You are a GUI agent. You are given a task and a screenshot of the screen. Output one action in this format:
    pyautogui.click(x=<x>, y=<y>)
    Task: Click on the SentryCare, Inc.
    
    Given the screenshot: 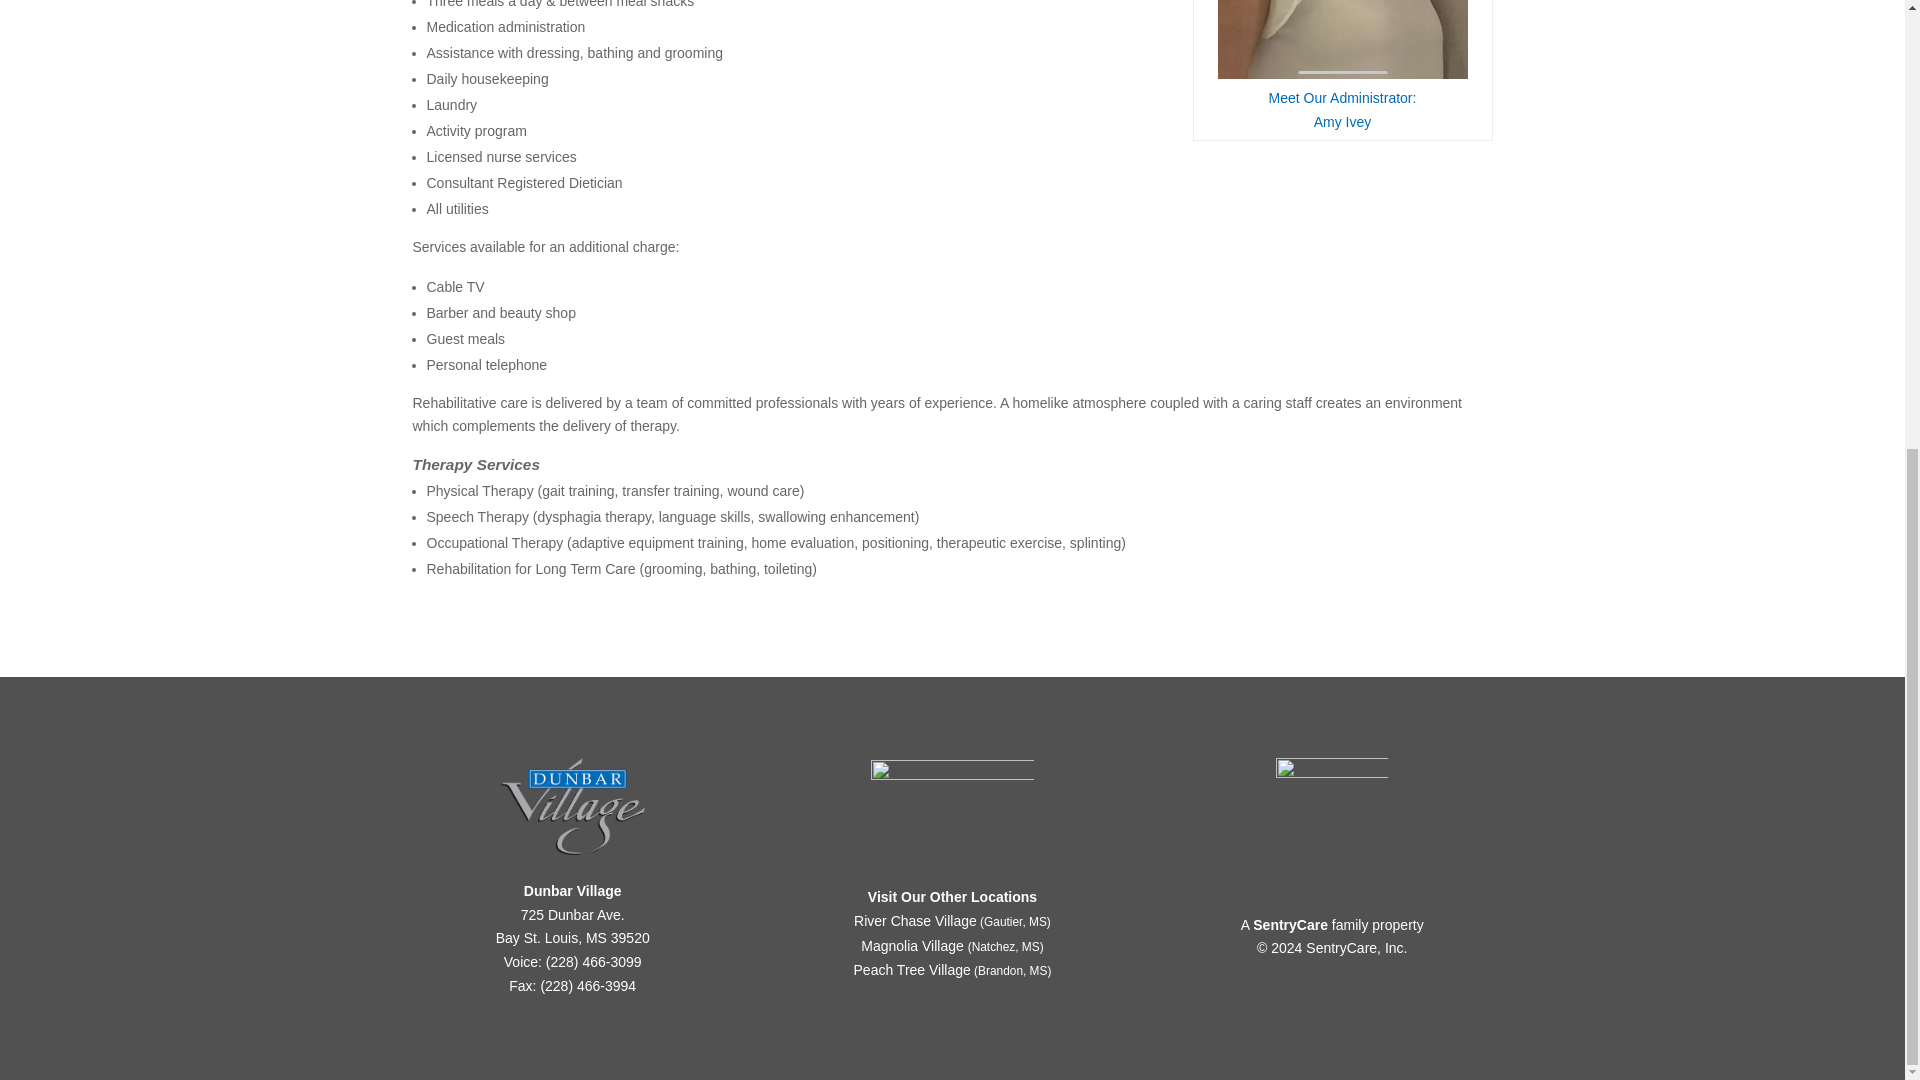 What is the action you would take?
    pyautogui.click(x=1356, y=947)
    